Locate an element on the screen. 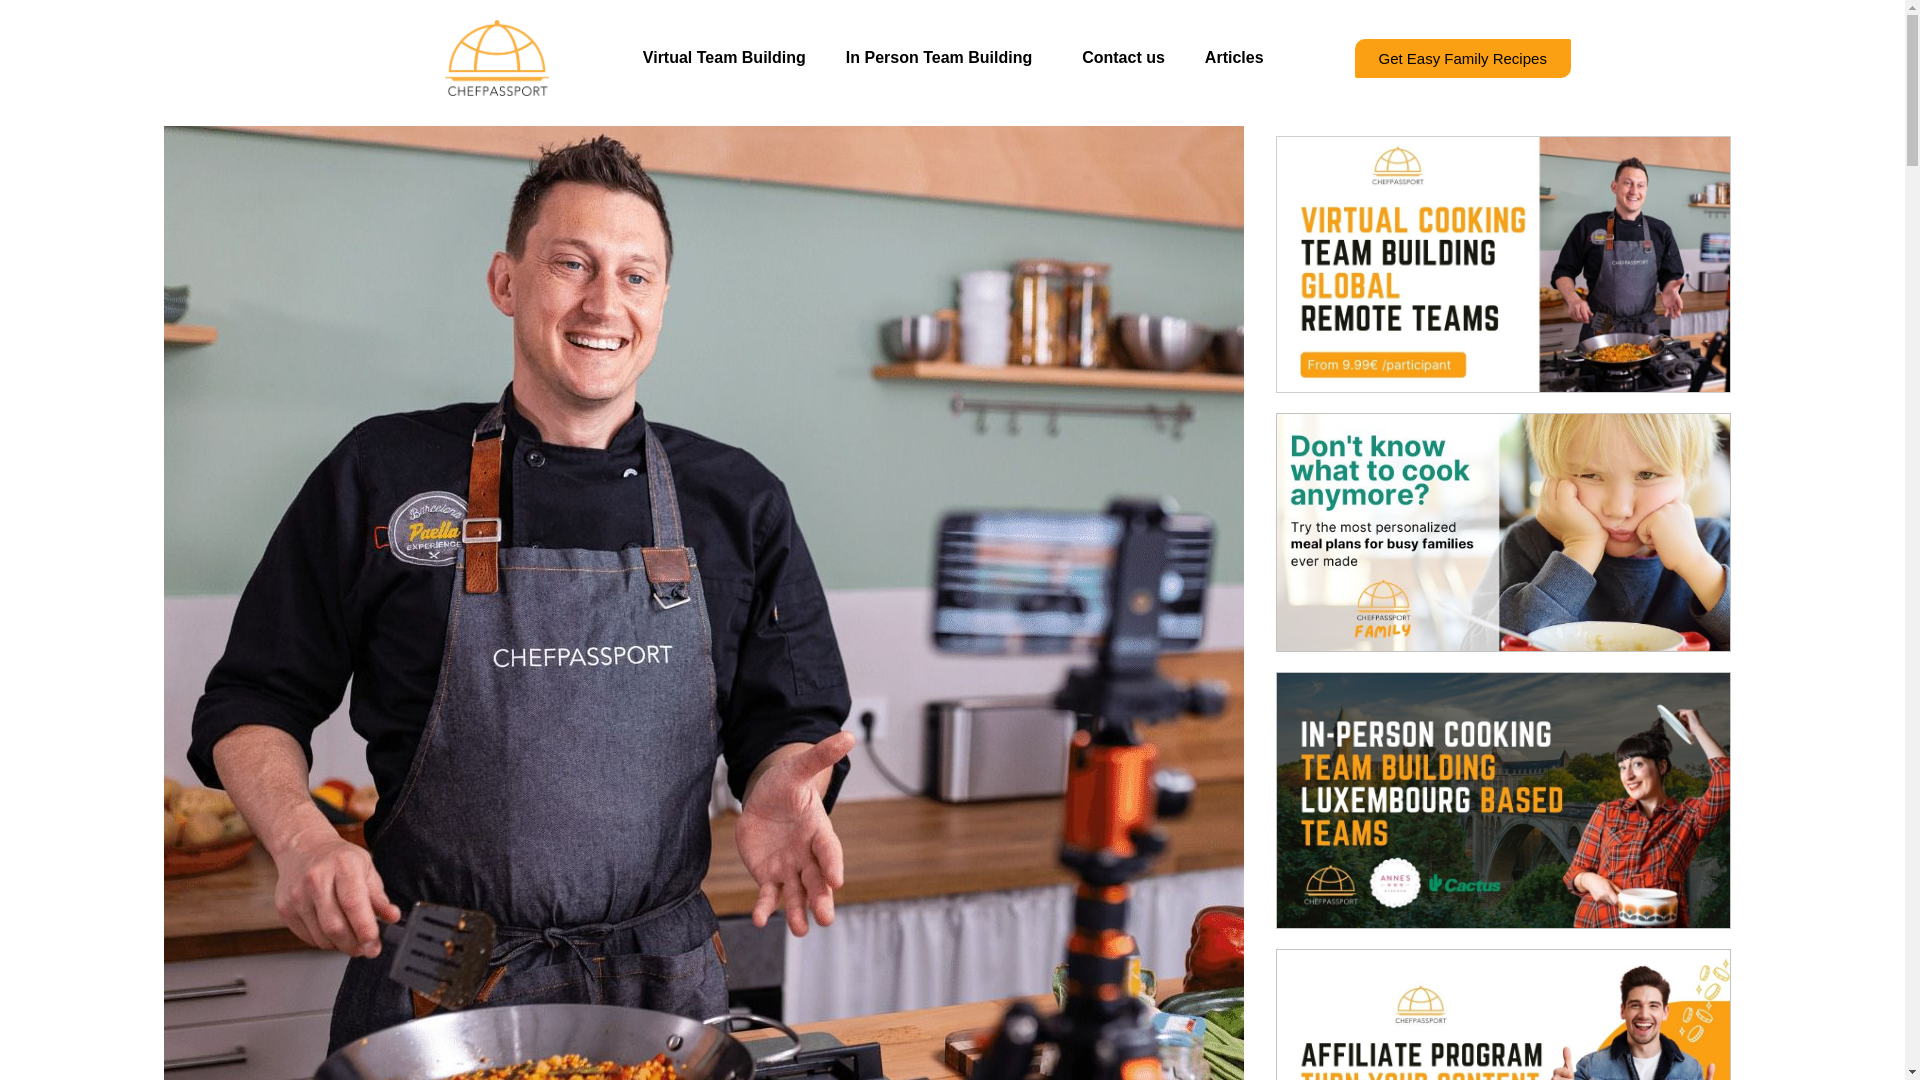 This screenshot has height=1080, width=1920. Contact us is located at coordinates (1122, 58).